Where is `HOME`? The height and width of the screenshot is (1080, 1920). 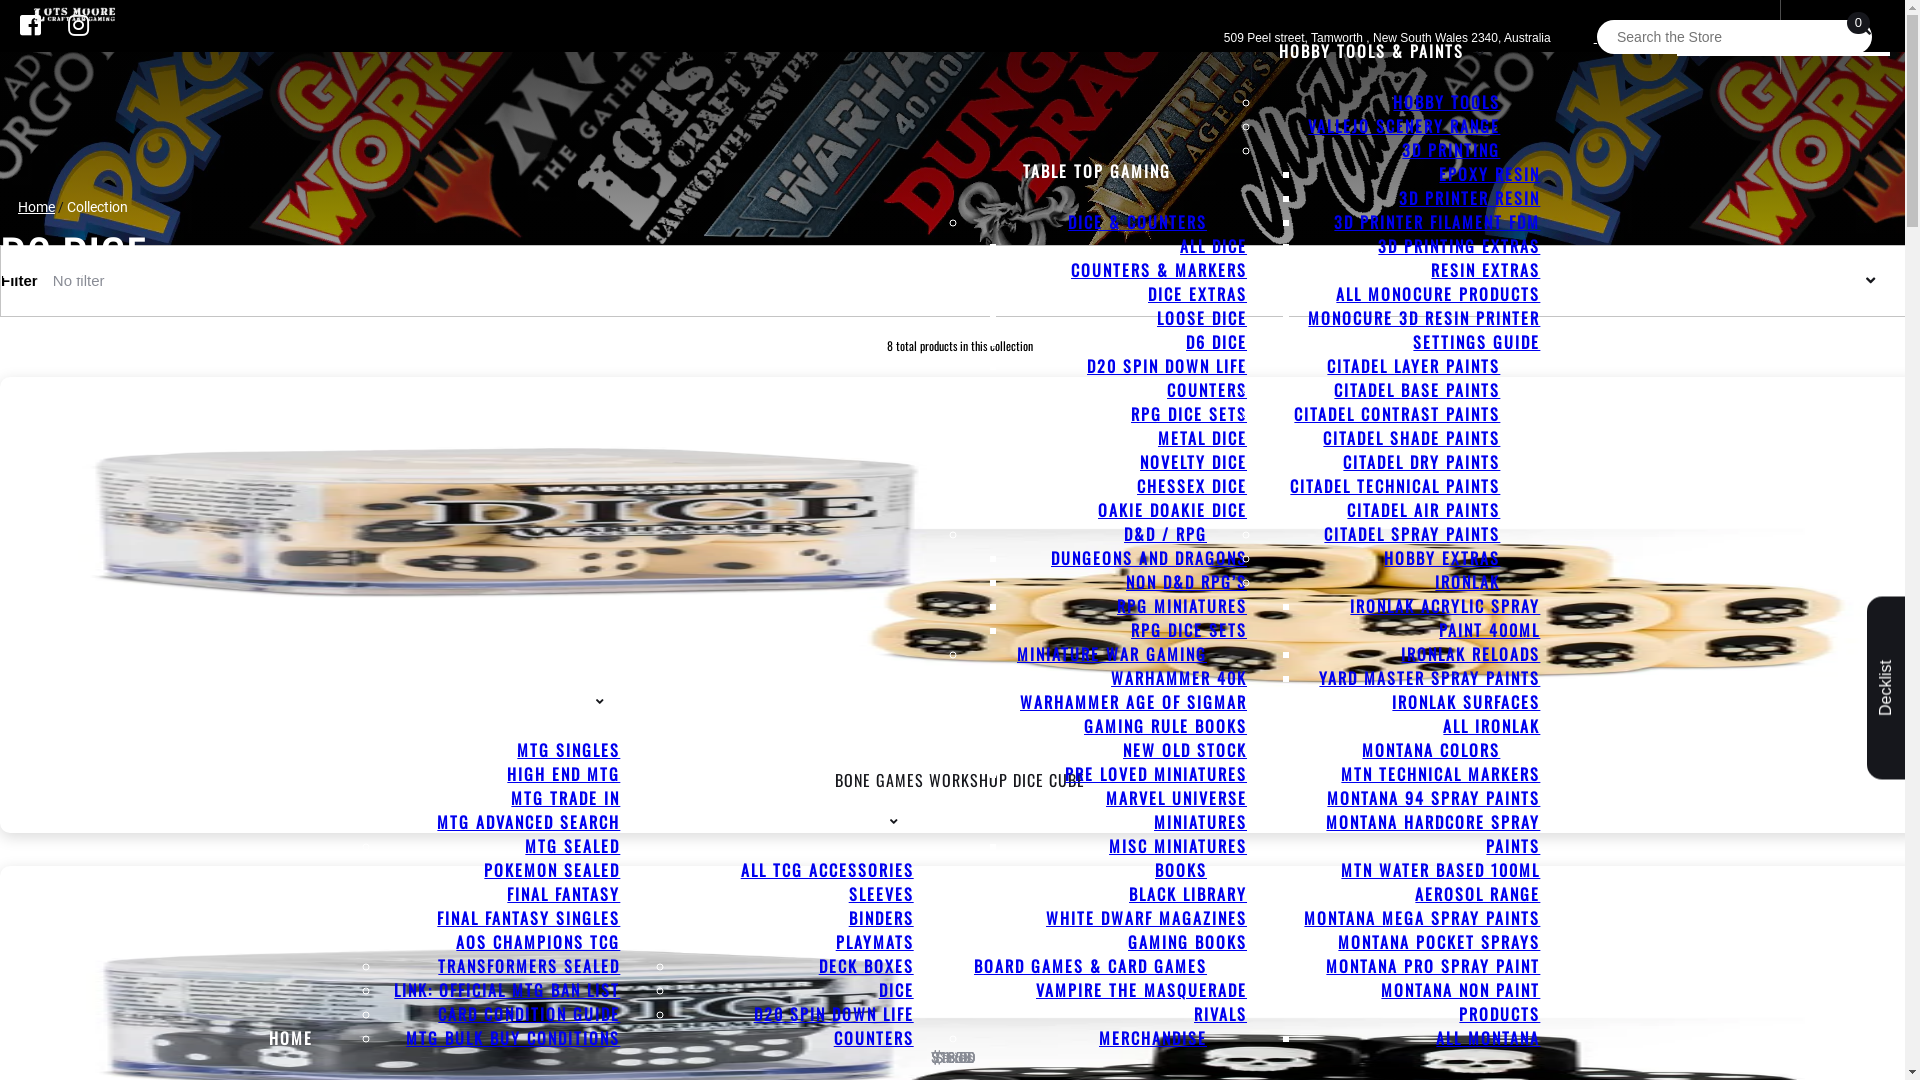 HOME is located at coordinates (291, 1038).